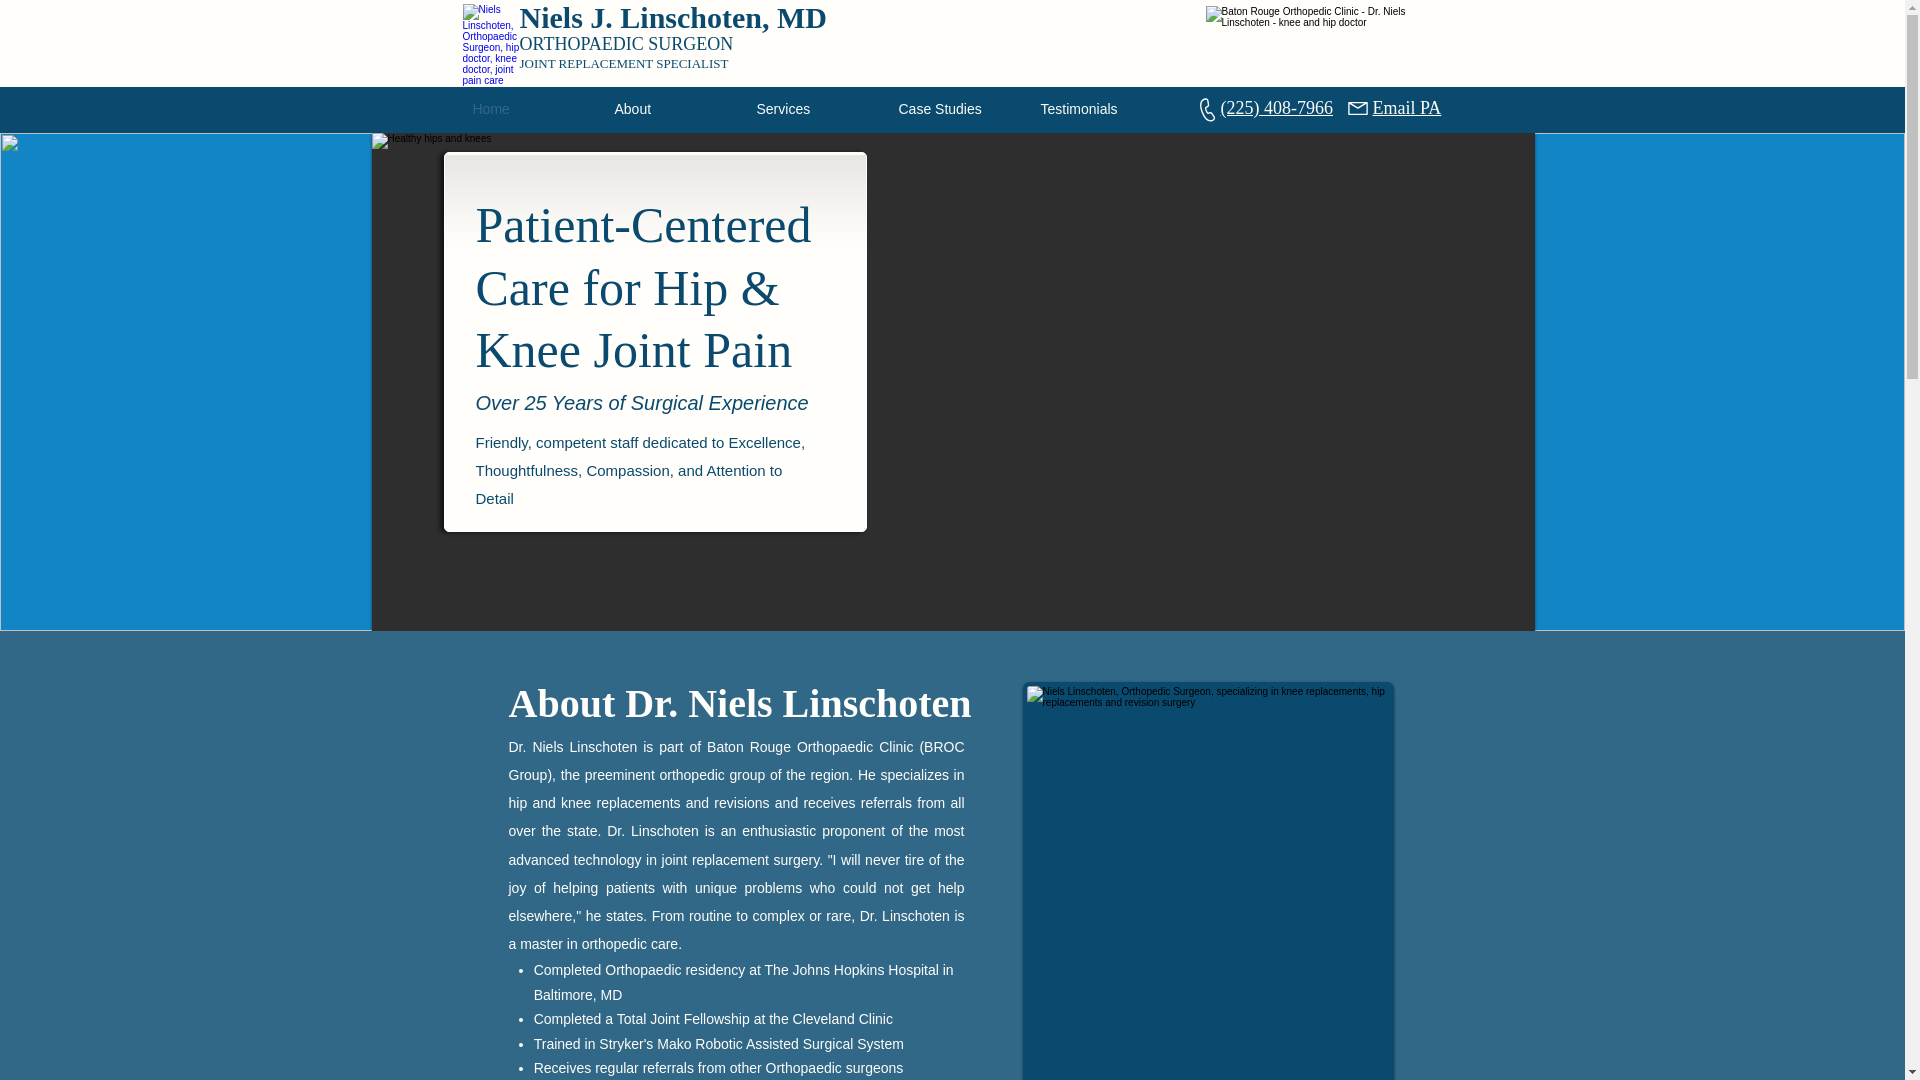 The height and width of the screenshot is (1080, 1920). I want to click on About, so click(675, 108).